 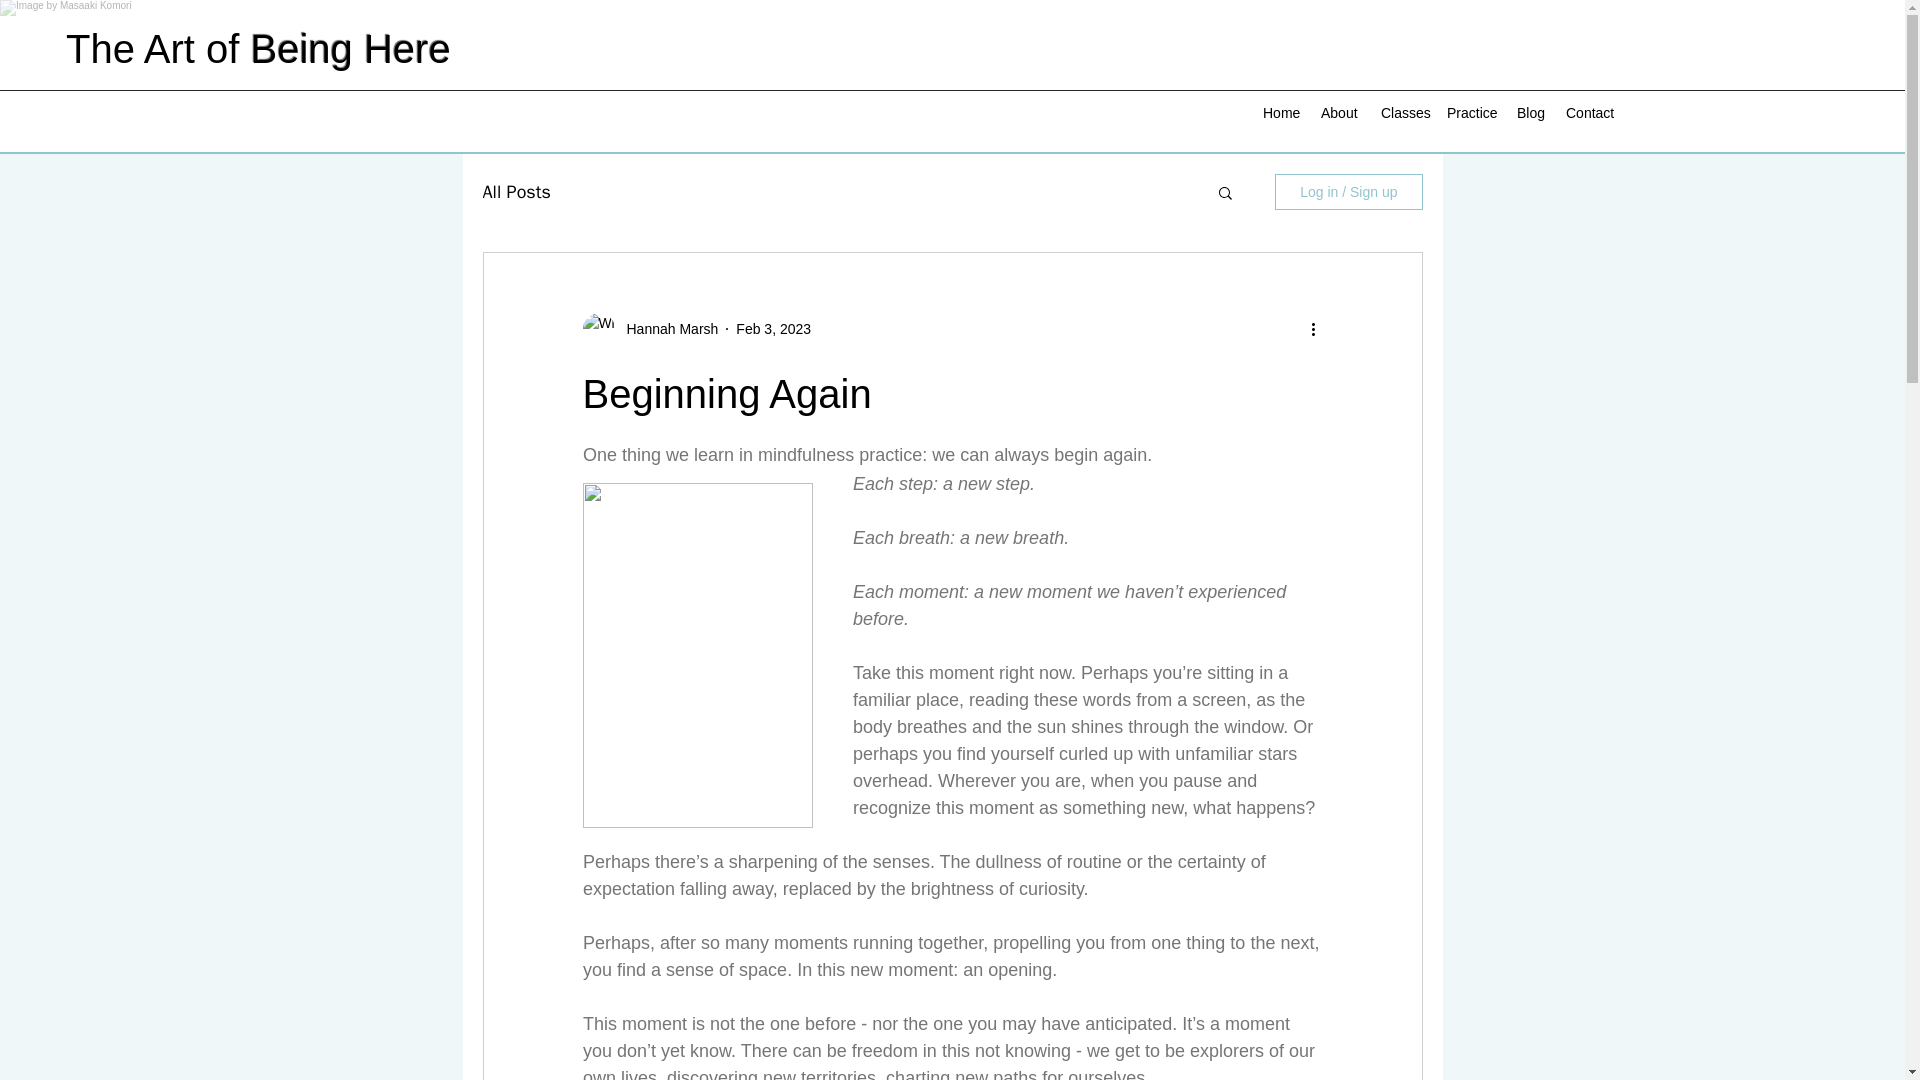 What do you see at coordinates (351, 49) in the screenshot?
I see `Being Here` at bounding box center [351, 49].